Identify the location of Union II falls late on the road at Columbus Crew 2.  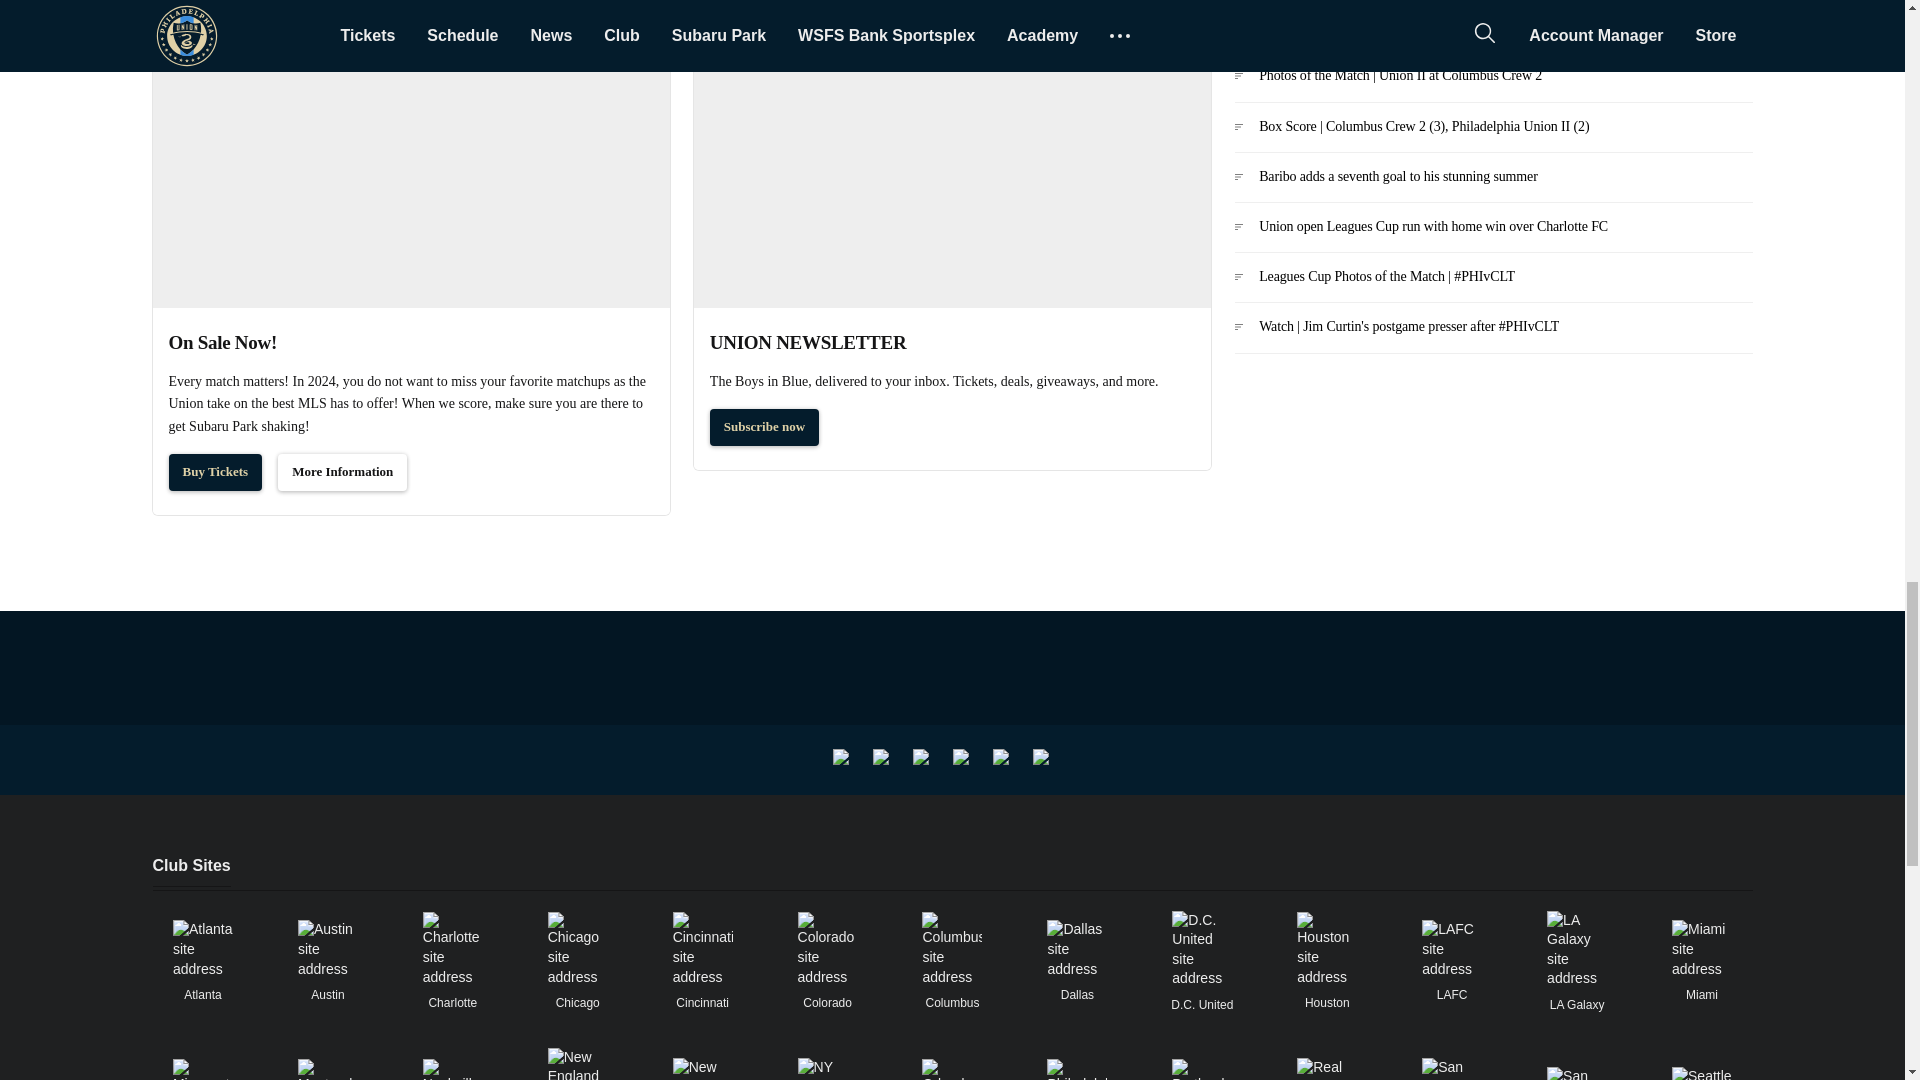
(1492, 34).